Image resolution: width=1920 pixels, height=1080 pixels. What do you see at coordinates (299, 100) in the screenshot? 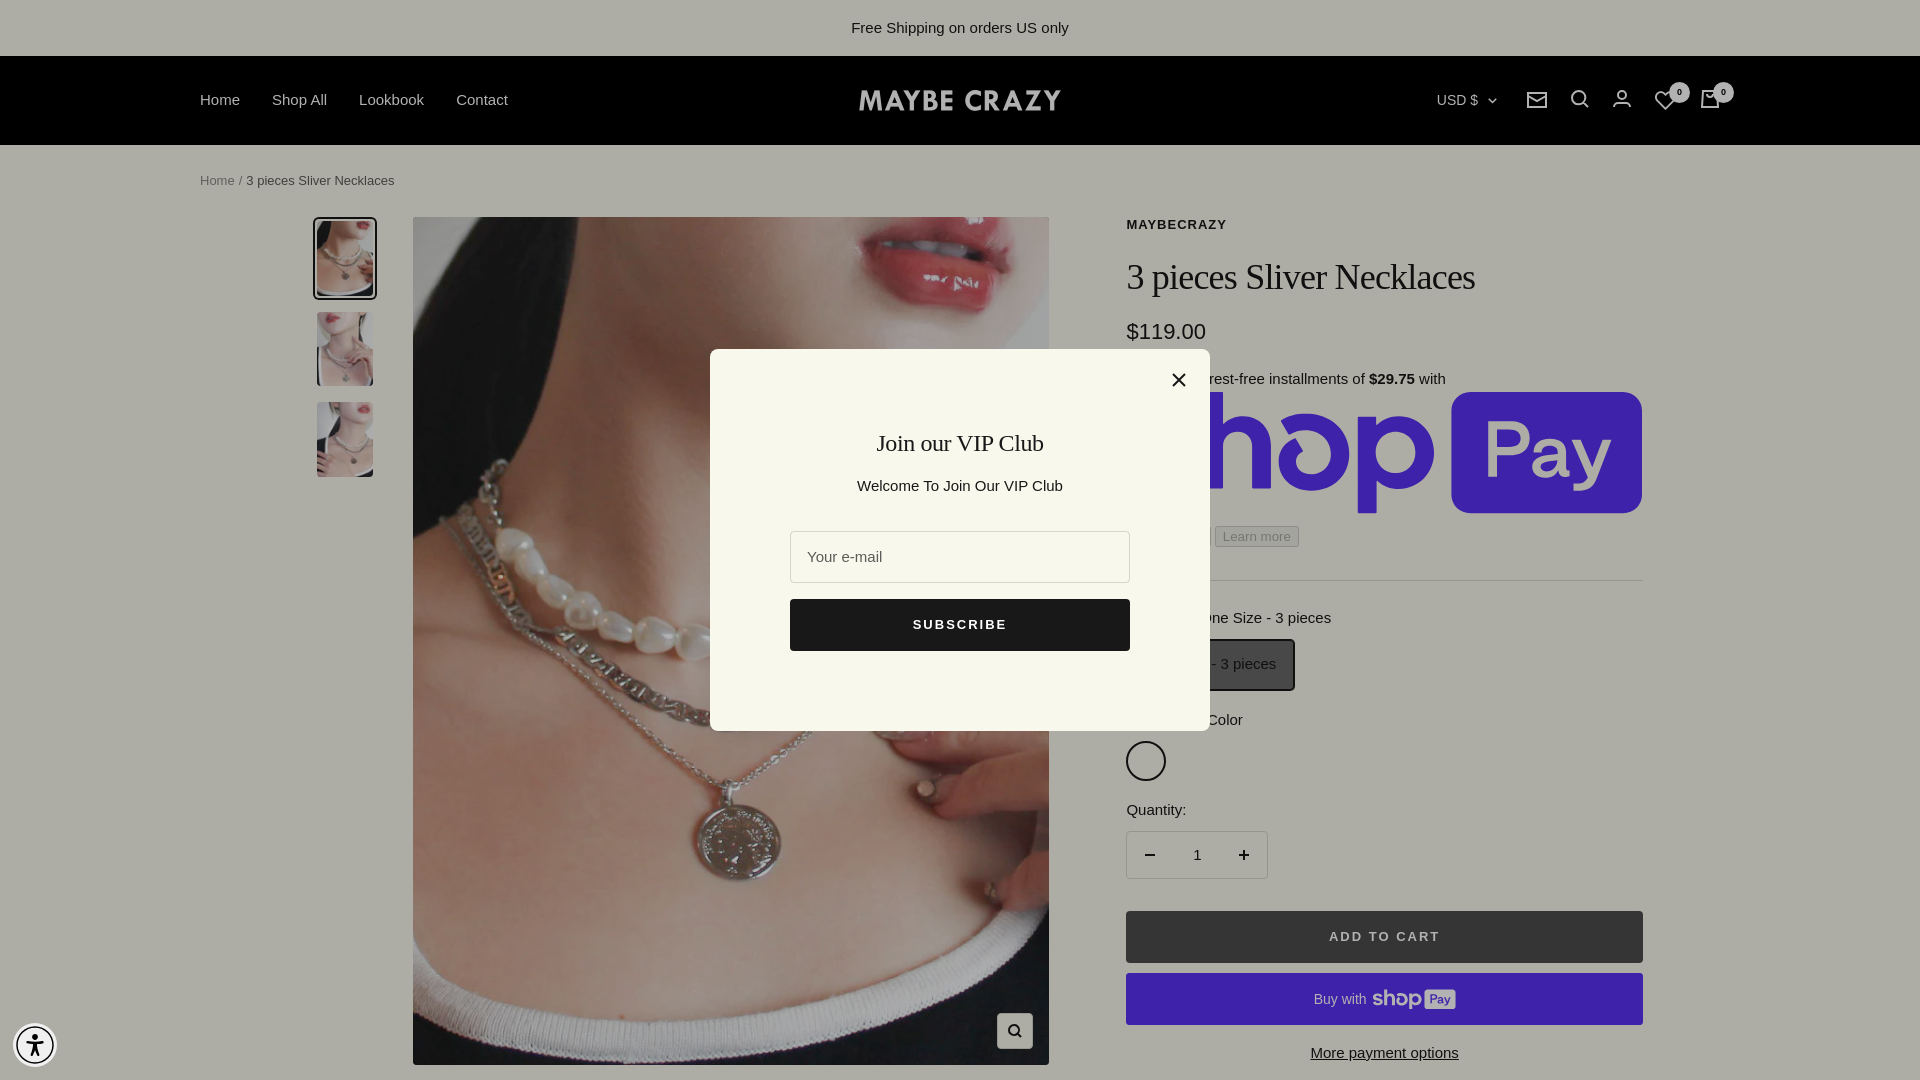
I see `Shop All` at bounding box center [299, 100].